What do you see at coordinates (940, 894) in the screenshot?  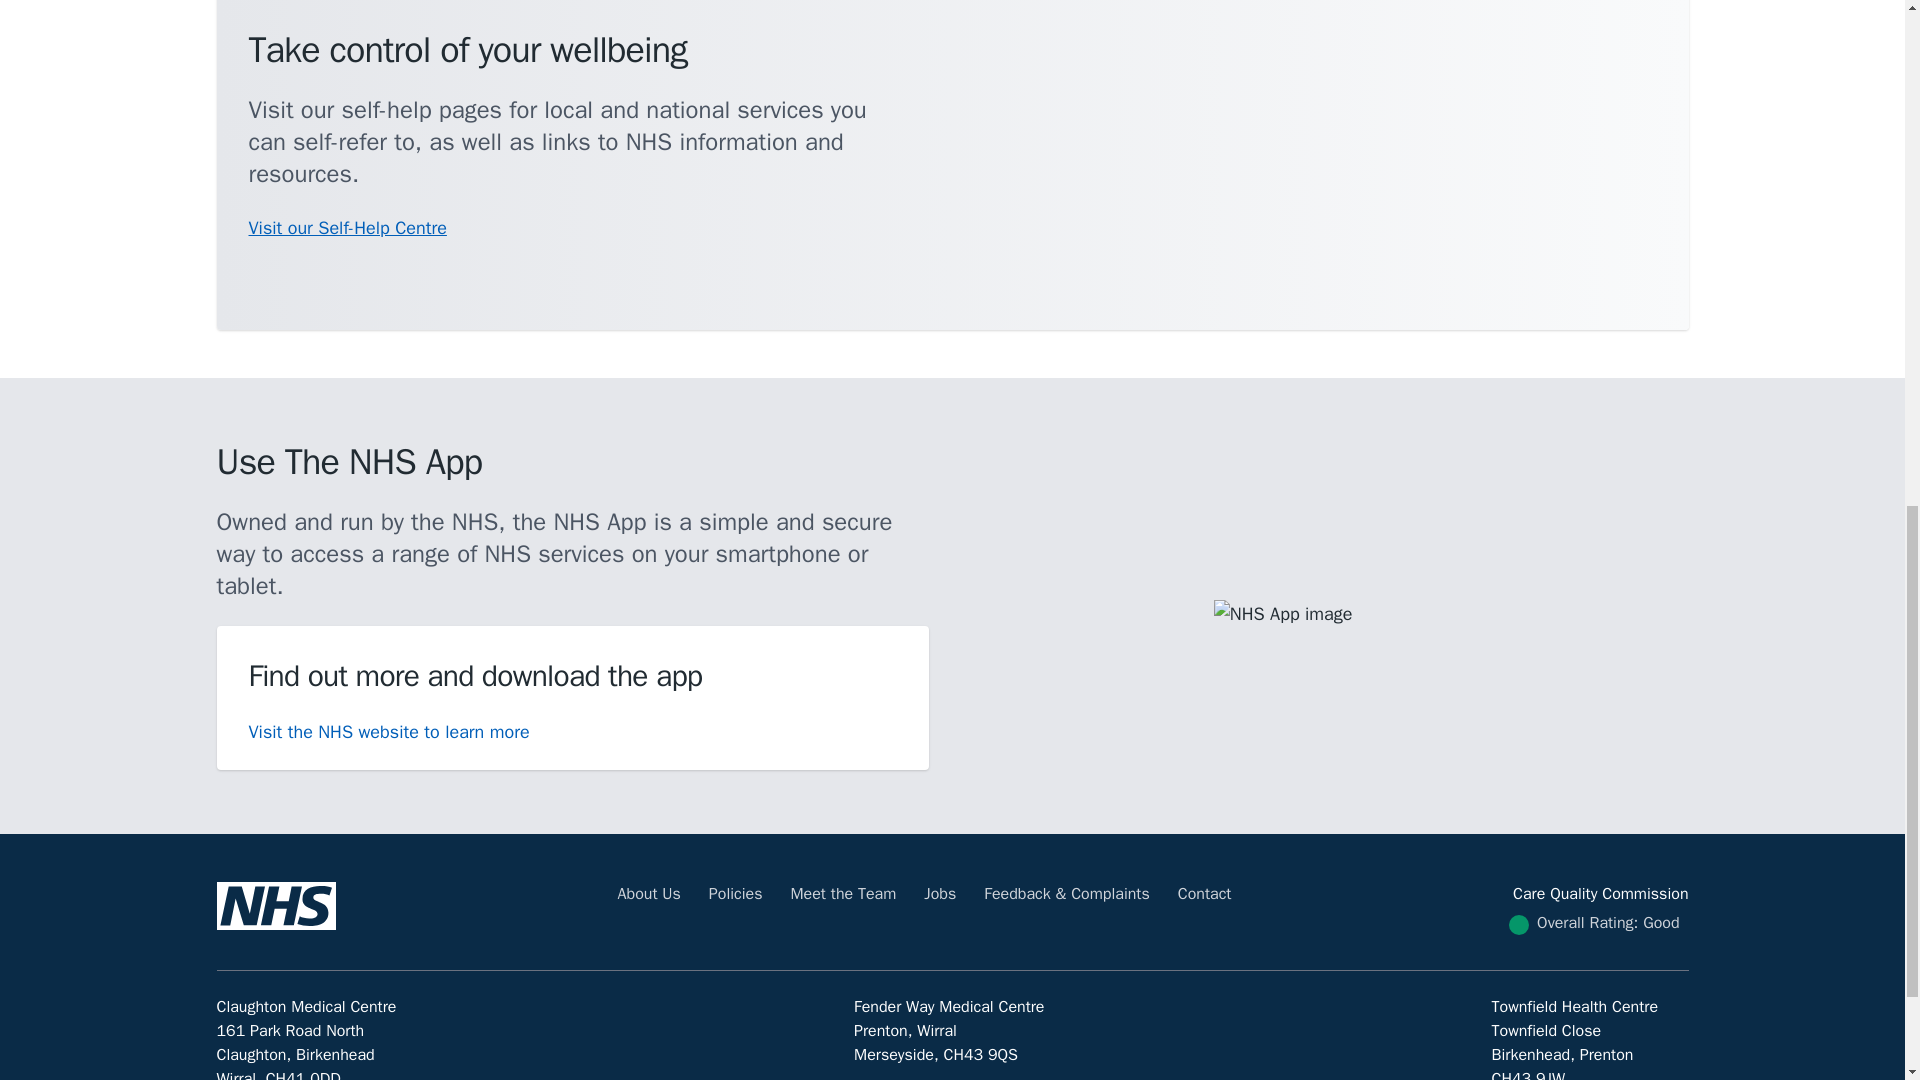 I see `Jobs` at bounding box center [940, 894].